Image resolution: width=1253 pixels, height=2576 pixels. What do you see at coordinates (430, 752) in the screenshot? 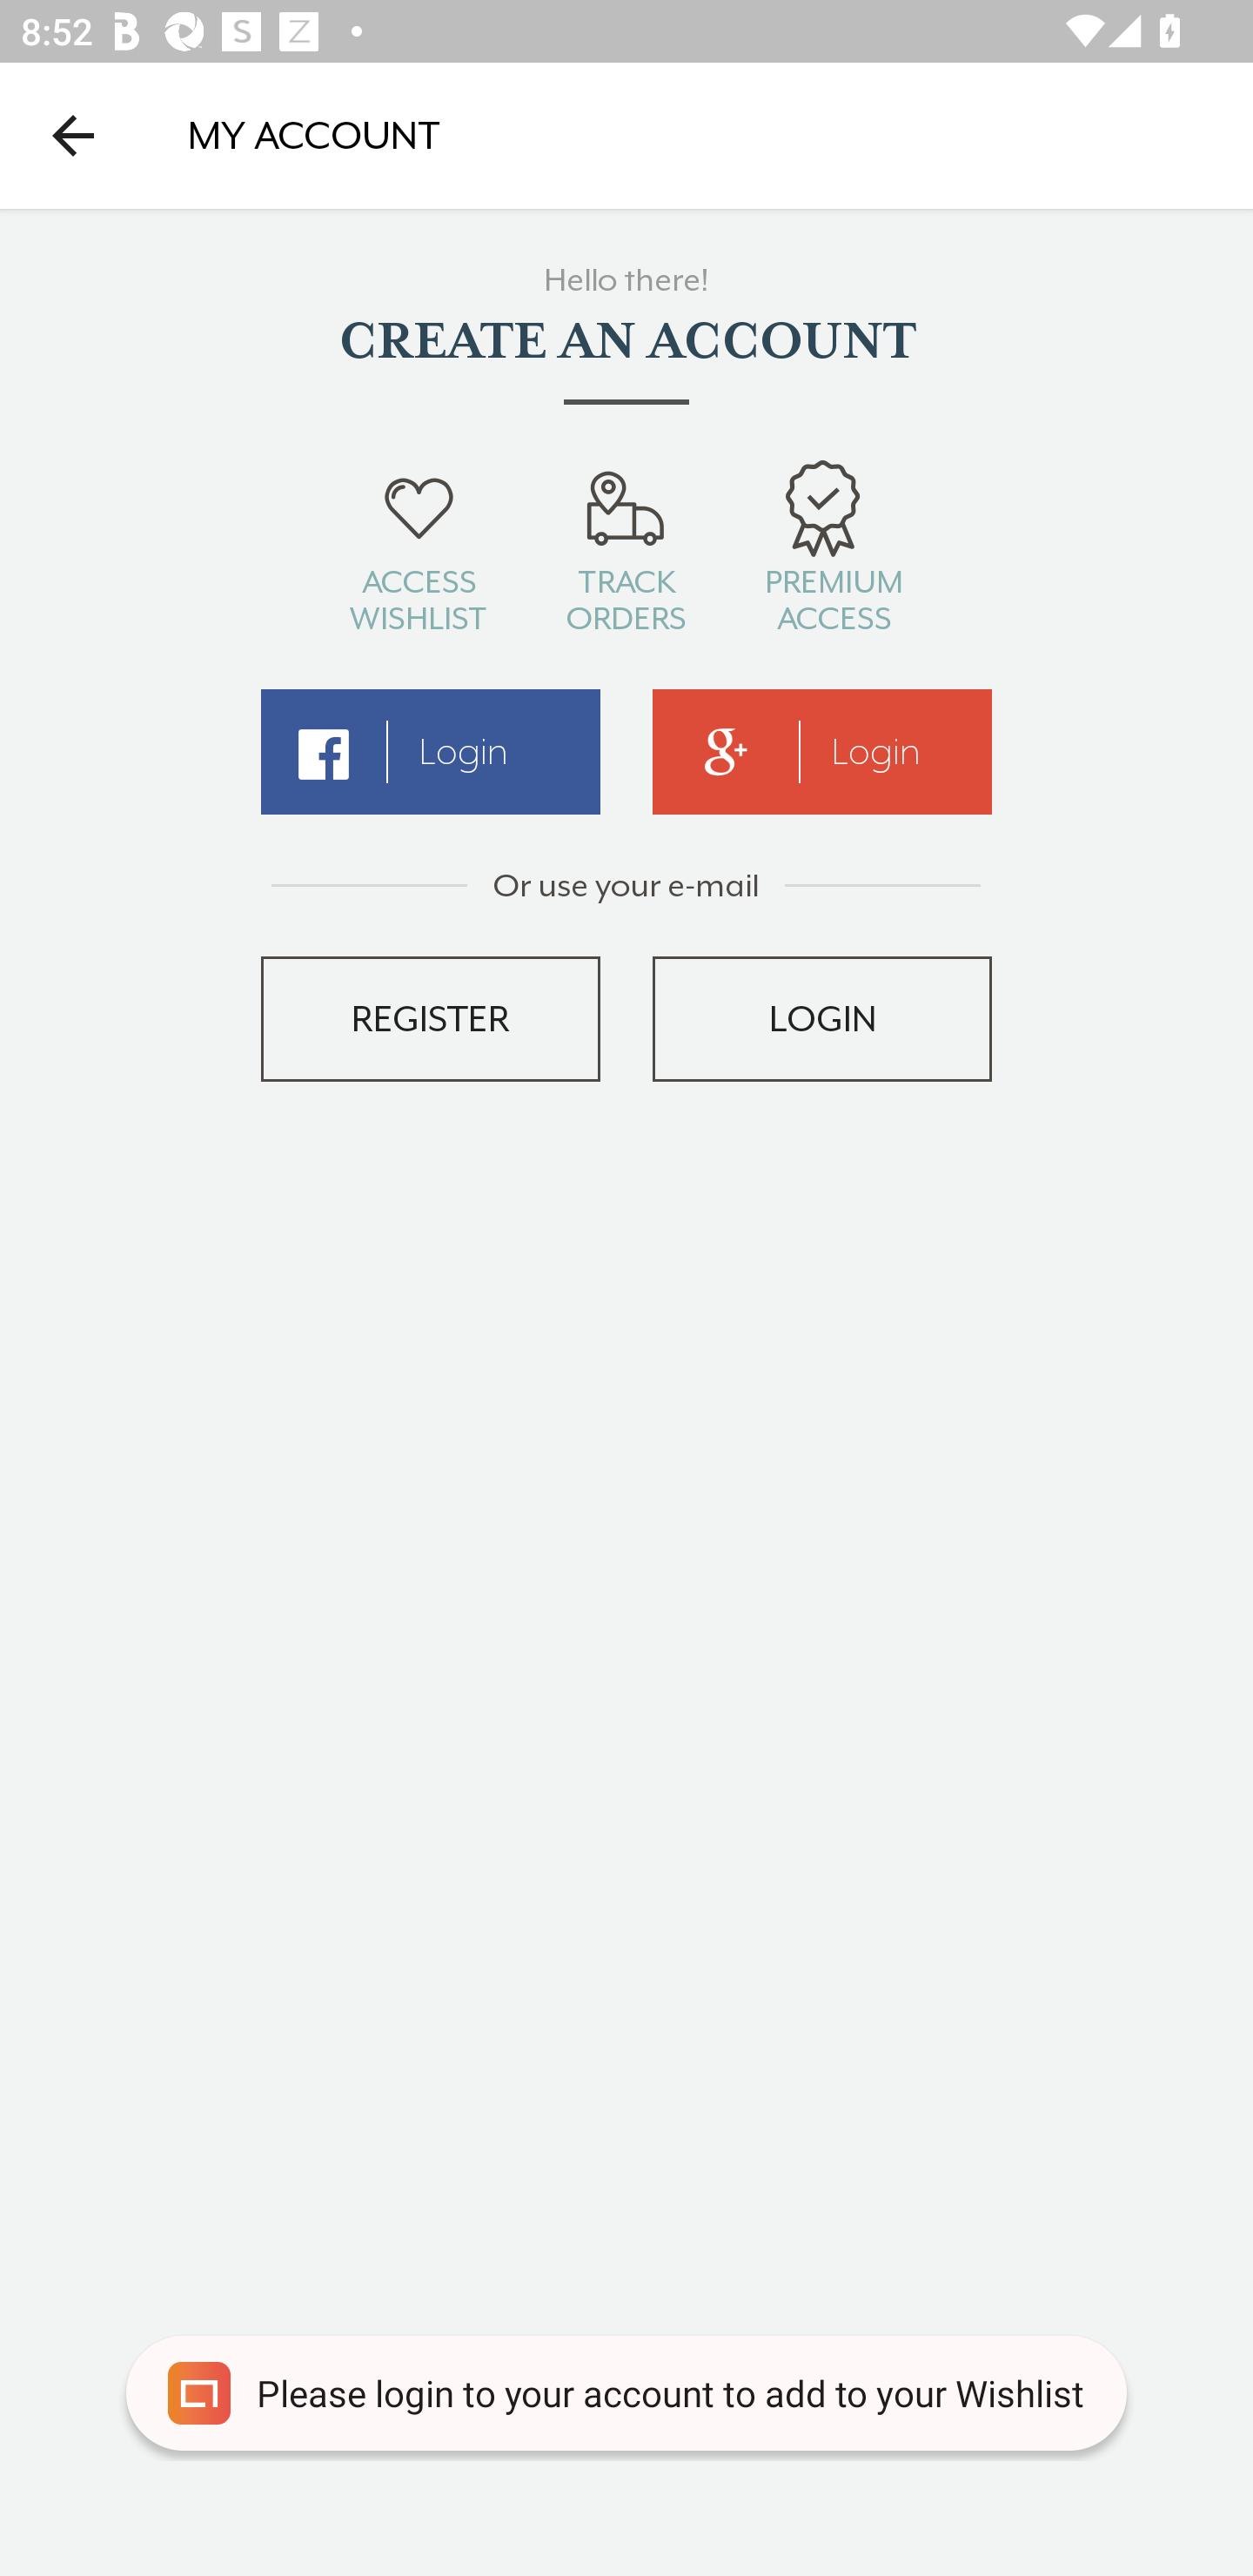
I see ` Login` at bounding box center [430, 752].